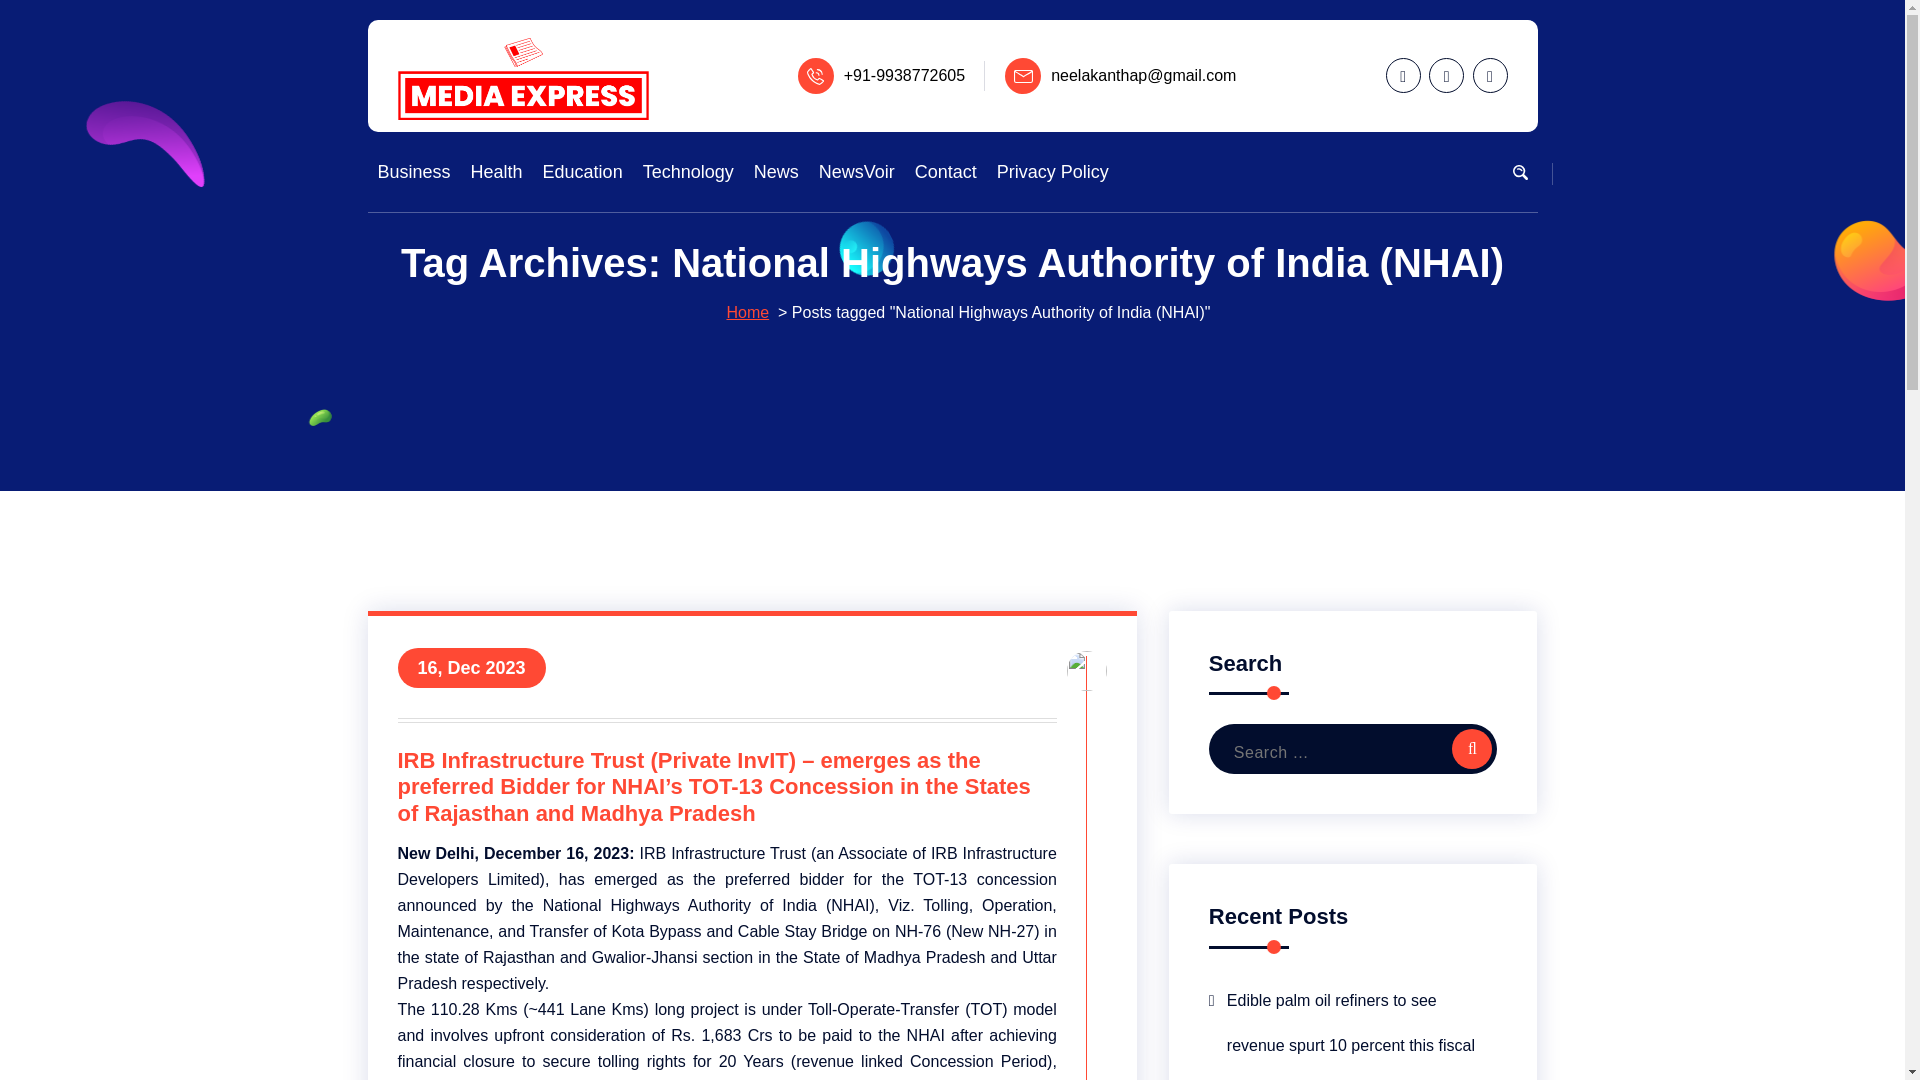 The image size is (1920, 1080). I want to click on Privacy Policy, so click(1052, 171).